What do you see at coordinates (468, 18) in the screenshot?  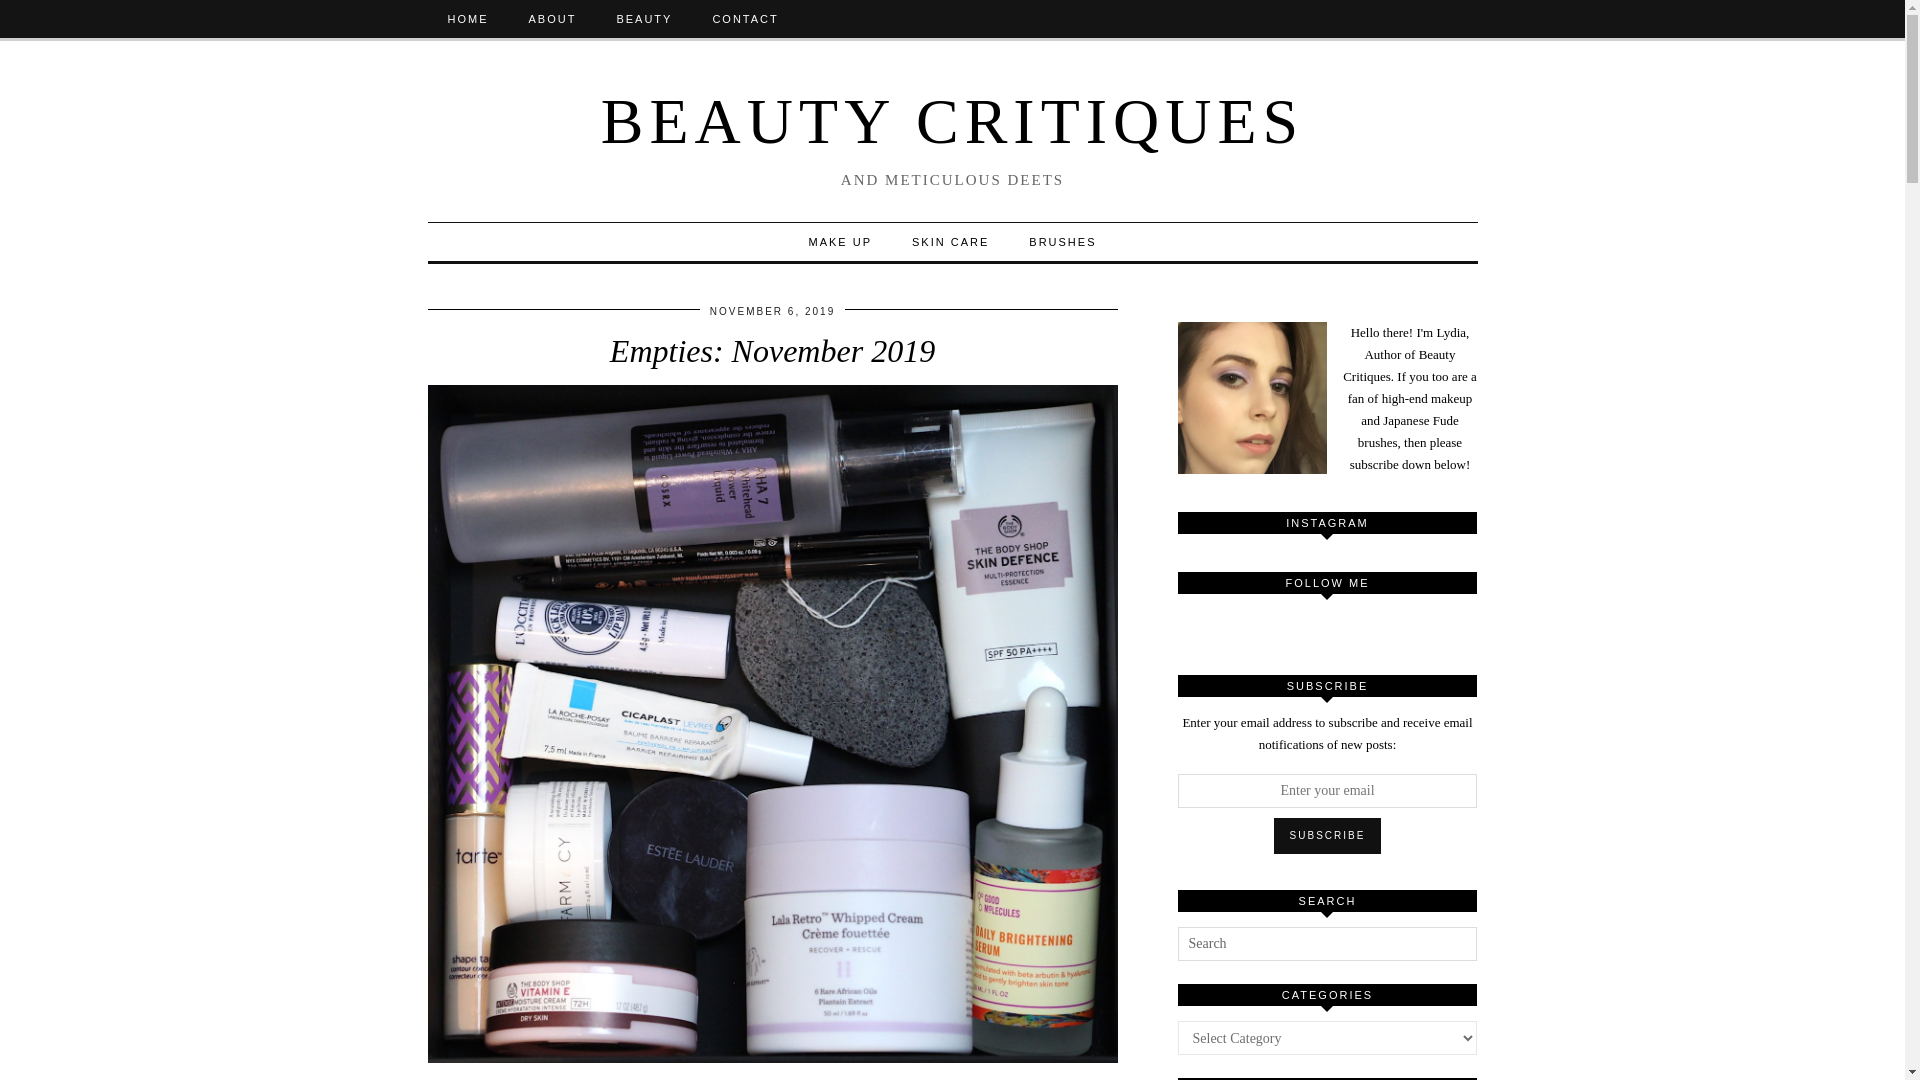 I see `HOME` at bounding box center [468, 18].